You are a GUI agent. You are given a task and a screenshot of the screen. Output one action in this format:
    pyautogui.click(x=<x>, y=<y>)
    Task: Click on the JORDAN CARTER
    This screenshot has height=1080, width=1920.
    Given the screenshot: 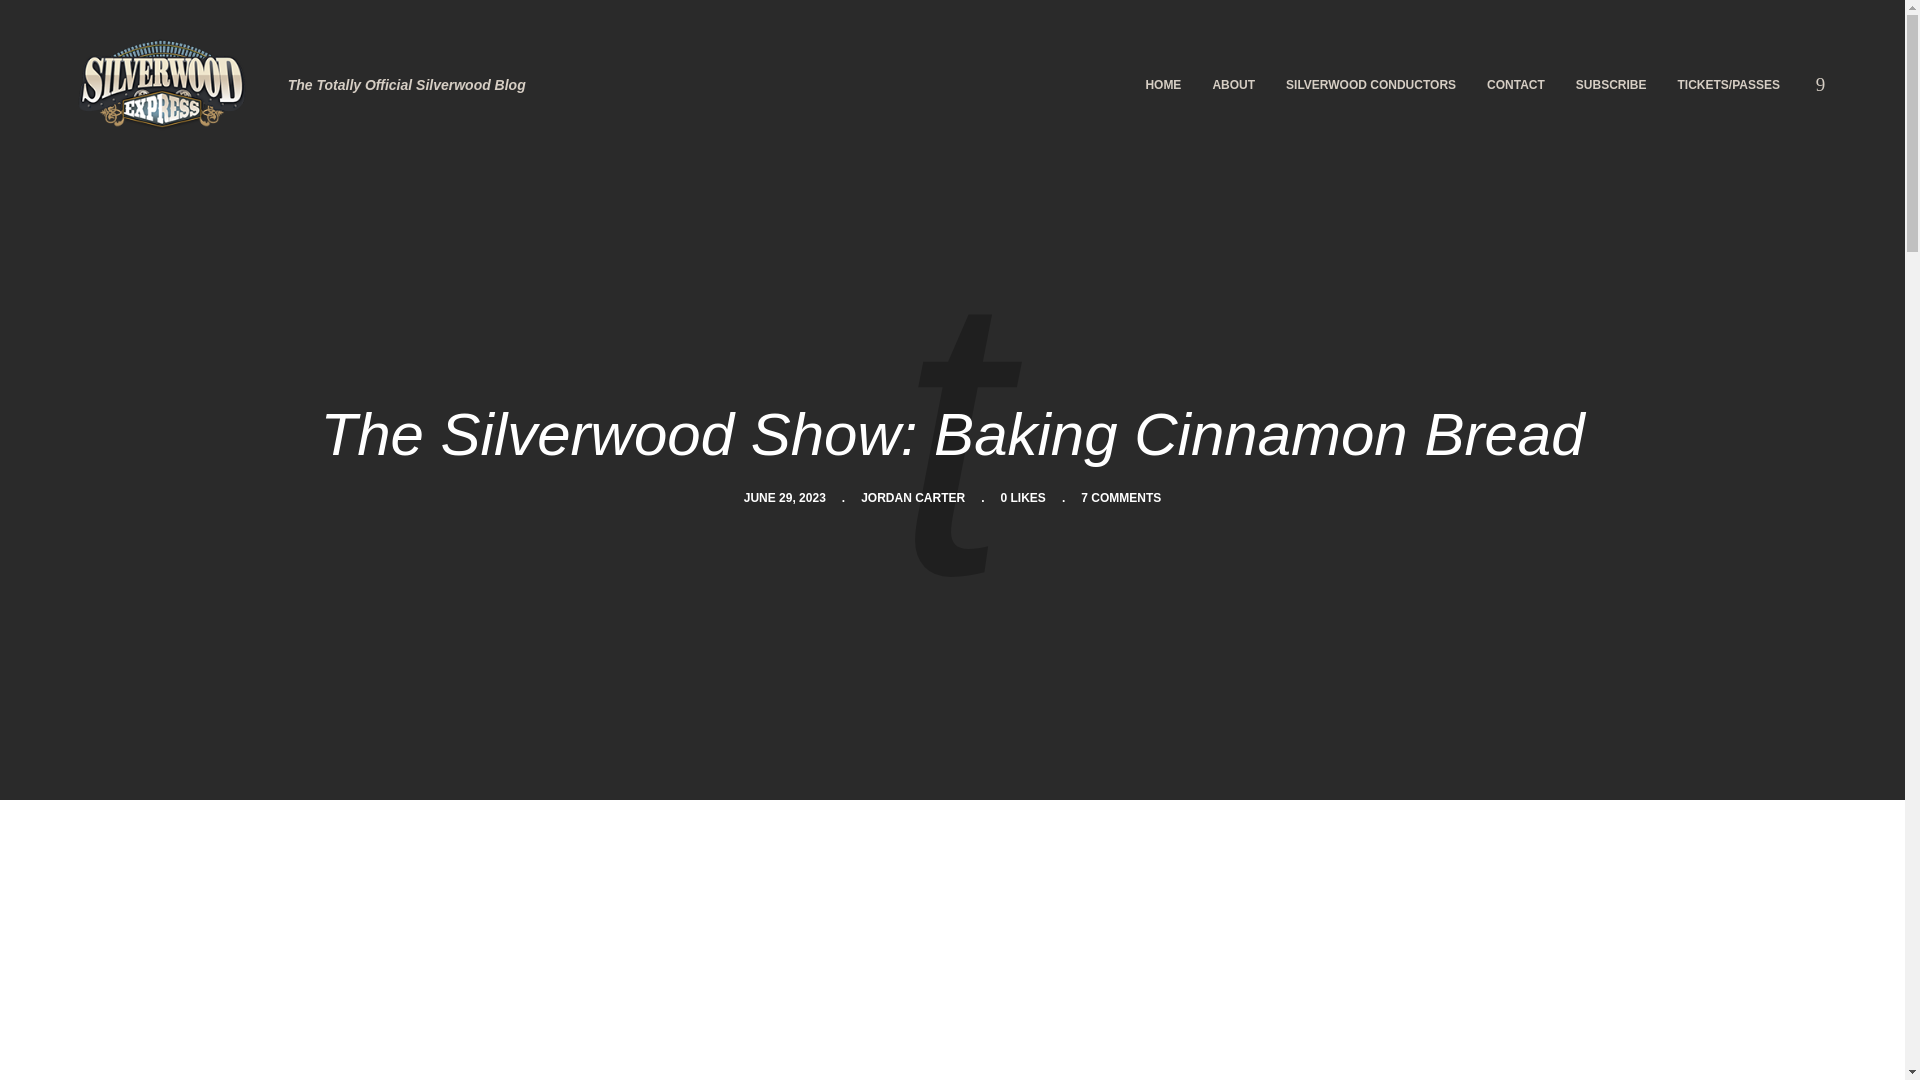 What is the action you would take?
    pyautogui.click(x=912, y=498)
    